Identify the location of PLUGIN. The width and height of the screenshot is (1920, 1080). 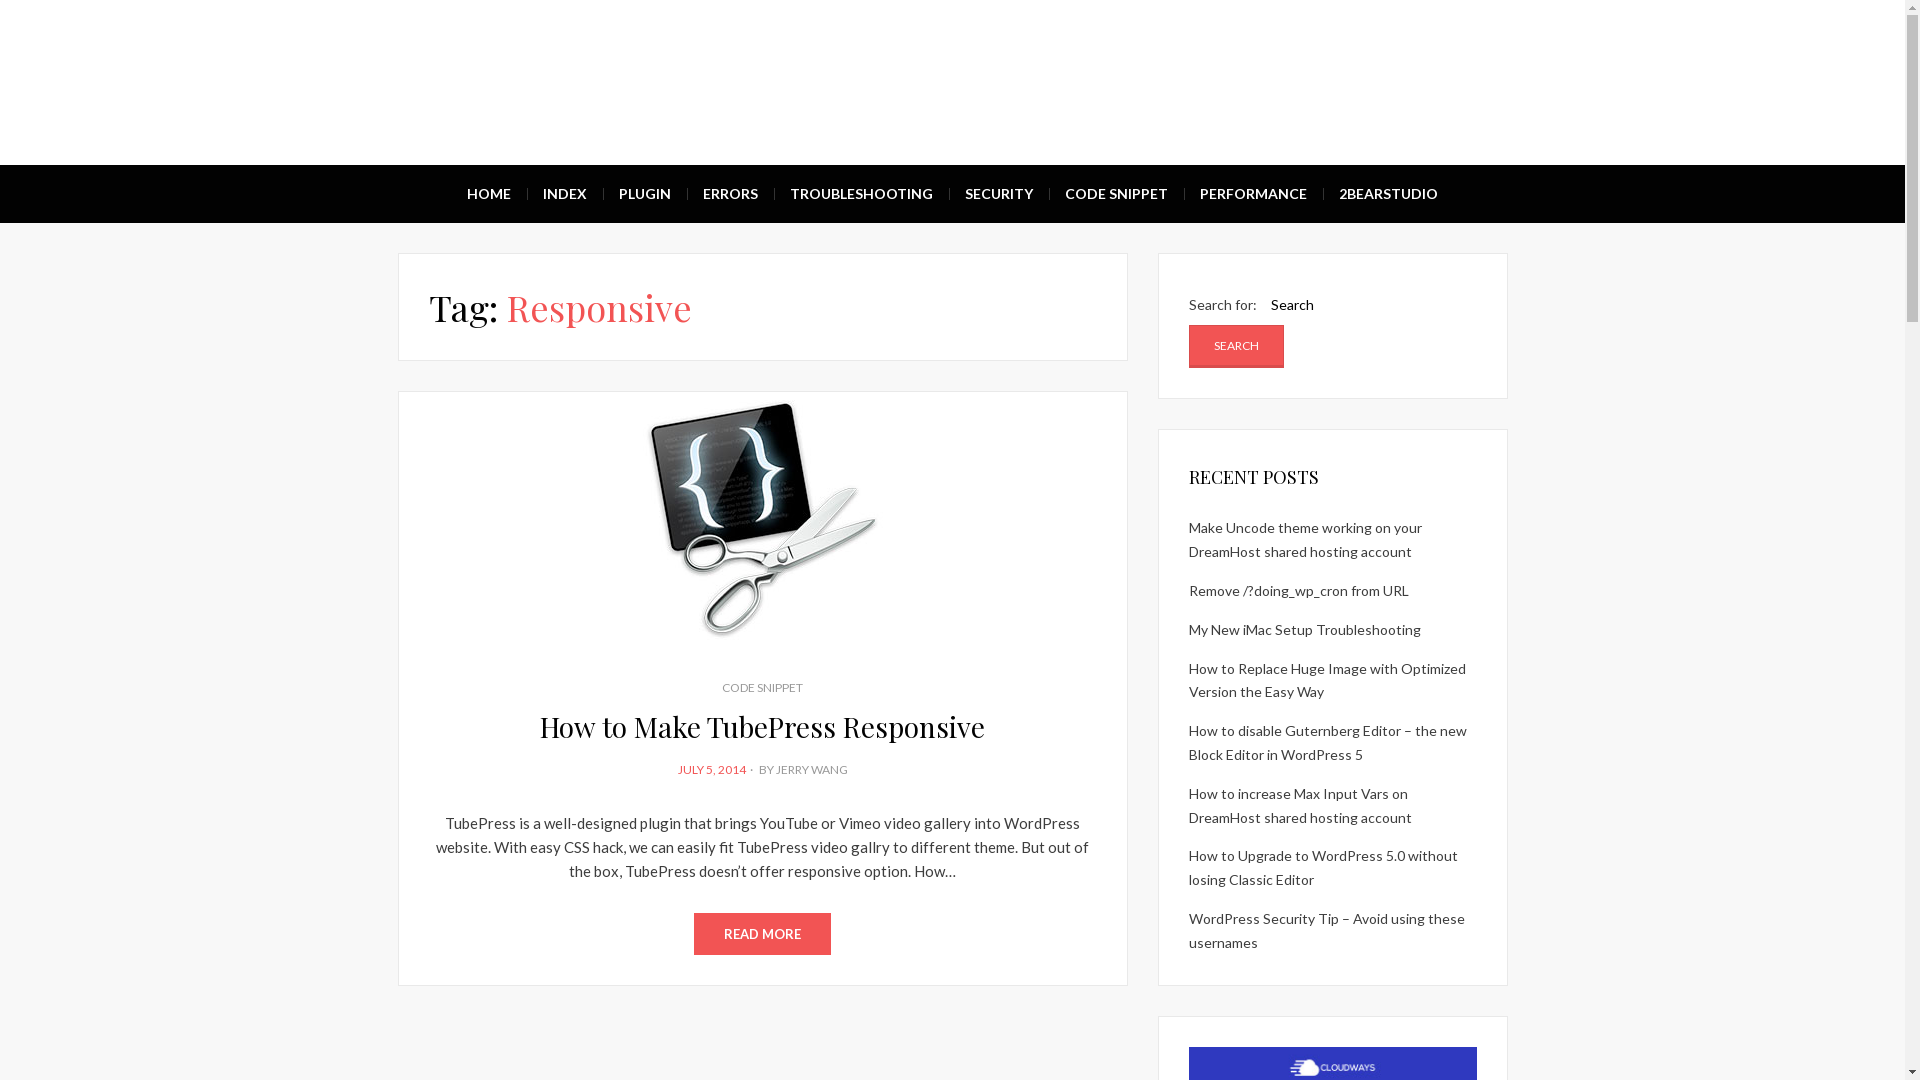
(645, 194).